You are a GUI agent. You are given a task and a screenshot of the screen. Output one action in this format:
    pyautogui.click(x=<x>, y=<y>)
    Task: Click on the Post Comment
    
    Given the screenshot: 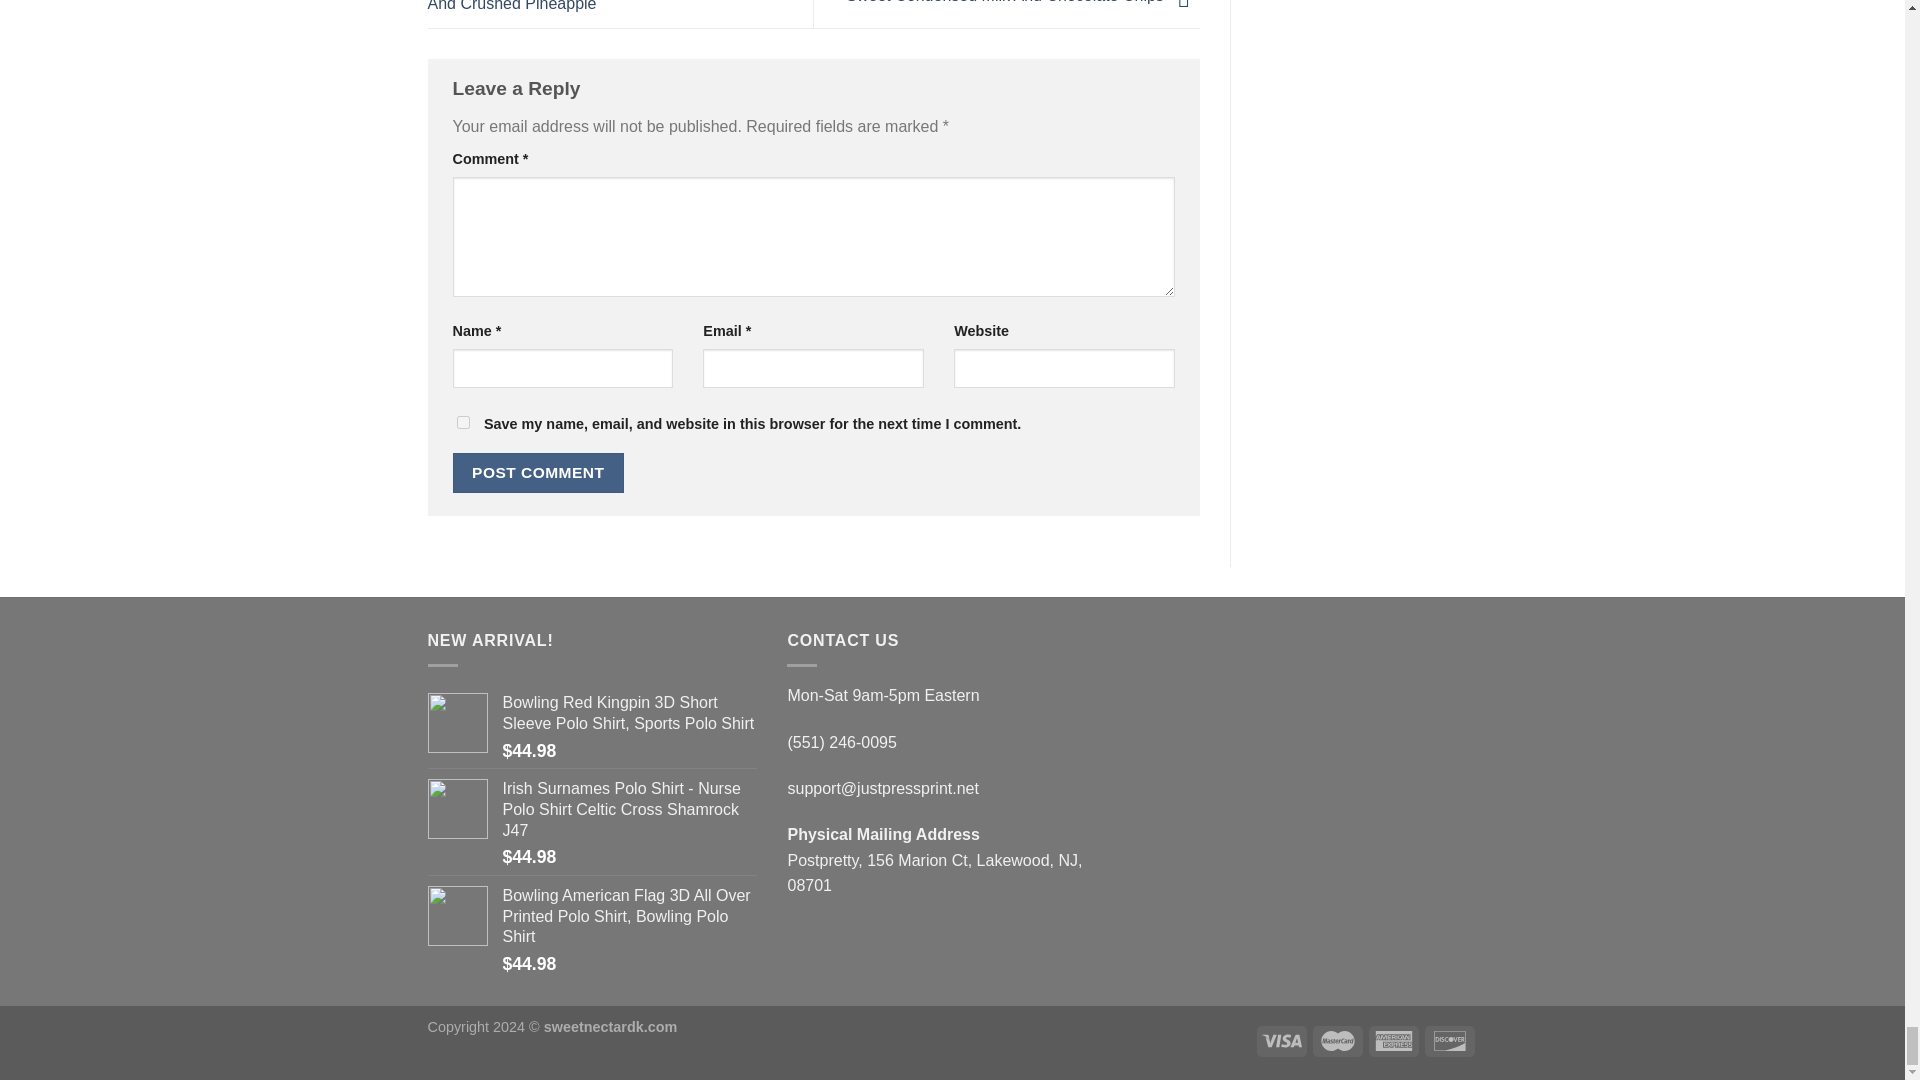 What is the action you would take?
    pyautogui.click(x=538, y=472)
    